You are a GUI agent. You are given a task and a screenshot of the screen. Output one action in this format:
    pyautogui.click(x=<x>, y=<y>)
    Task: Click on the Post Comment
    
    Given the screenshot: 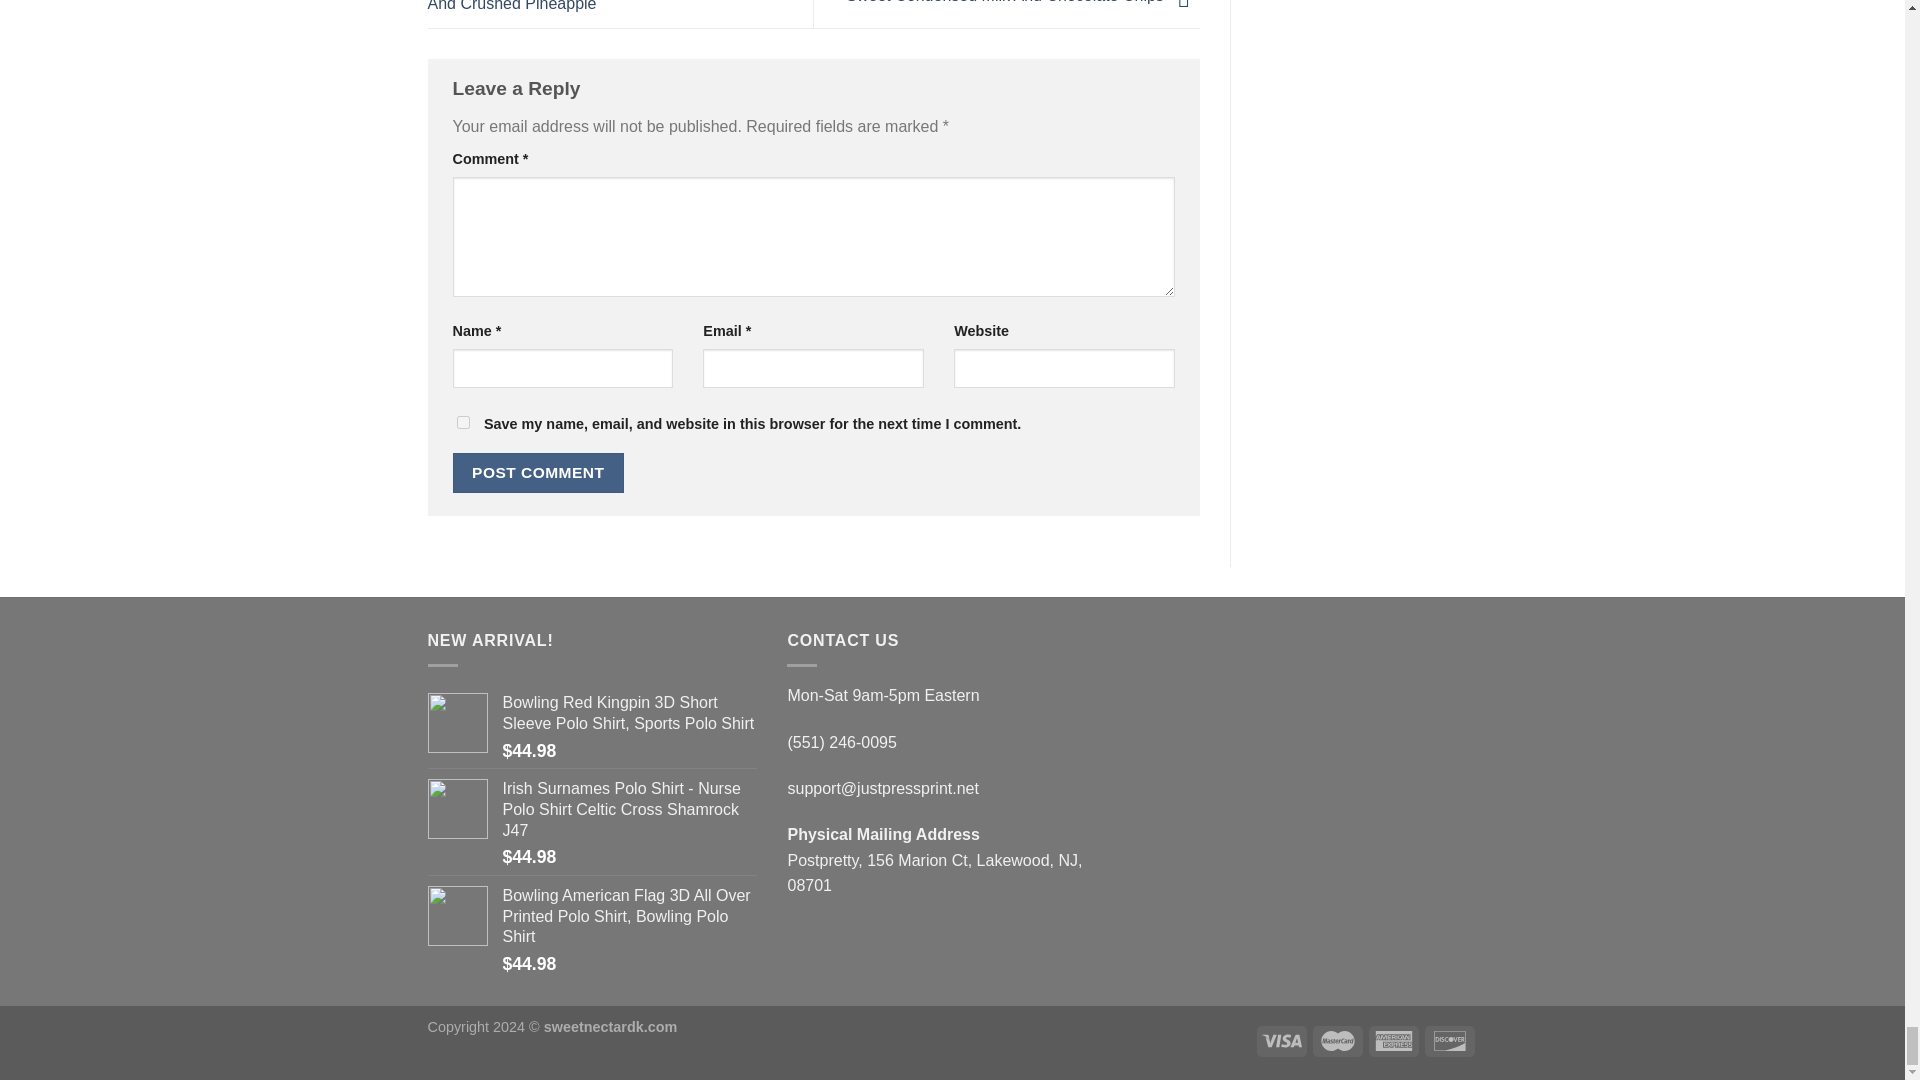 What is the action you would take?
    pyautogui.click(x=538, y=472)
    